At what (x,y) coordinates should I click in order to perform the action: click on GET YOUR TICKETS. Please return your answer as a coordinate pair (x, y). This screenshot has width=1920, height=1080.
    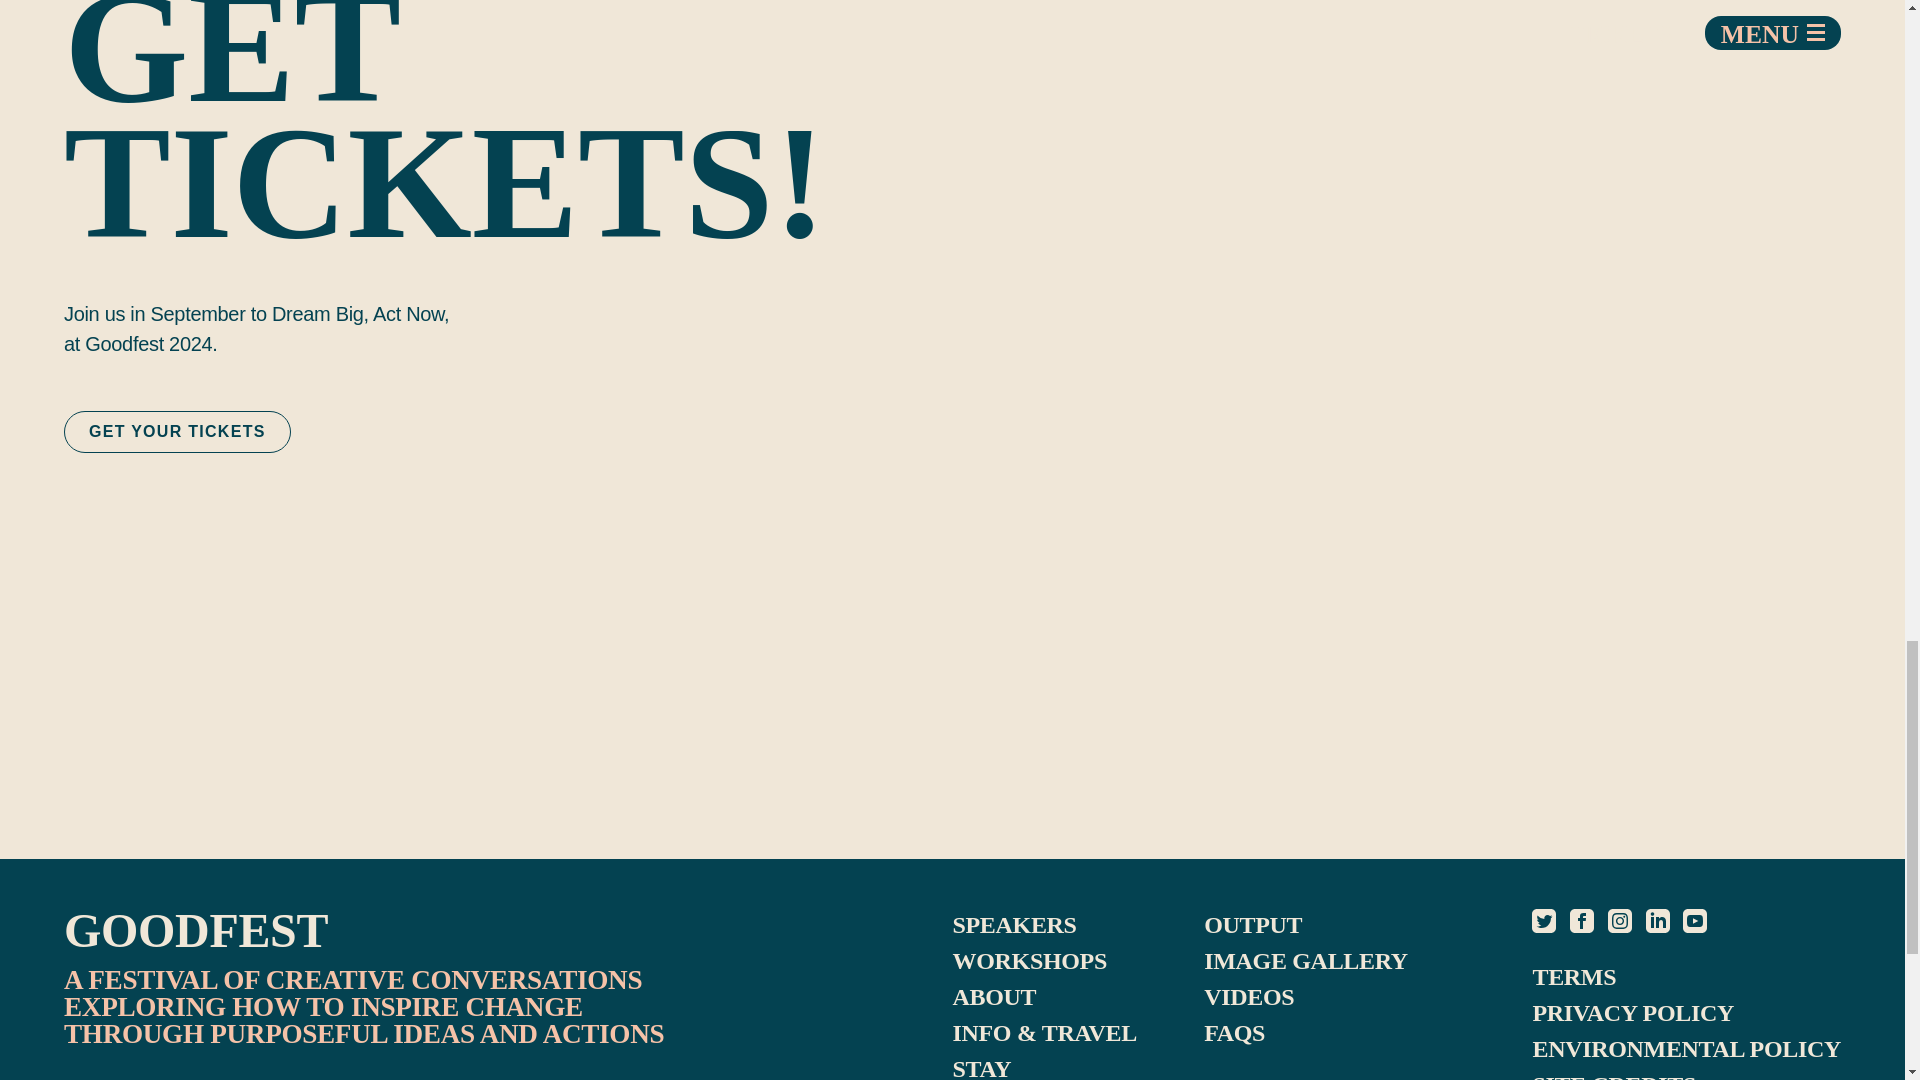
    Looking at the image, I should click on (177, 431).